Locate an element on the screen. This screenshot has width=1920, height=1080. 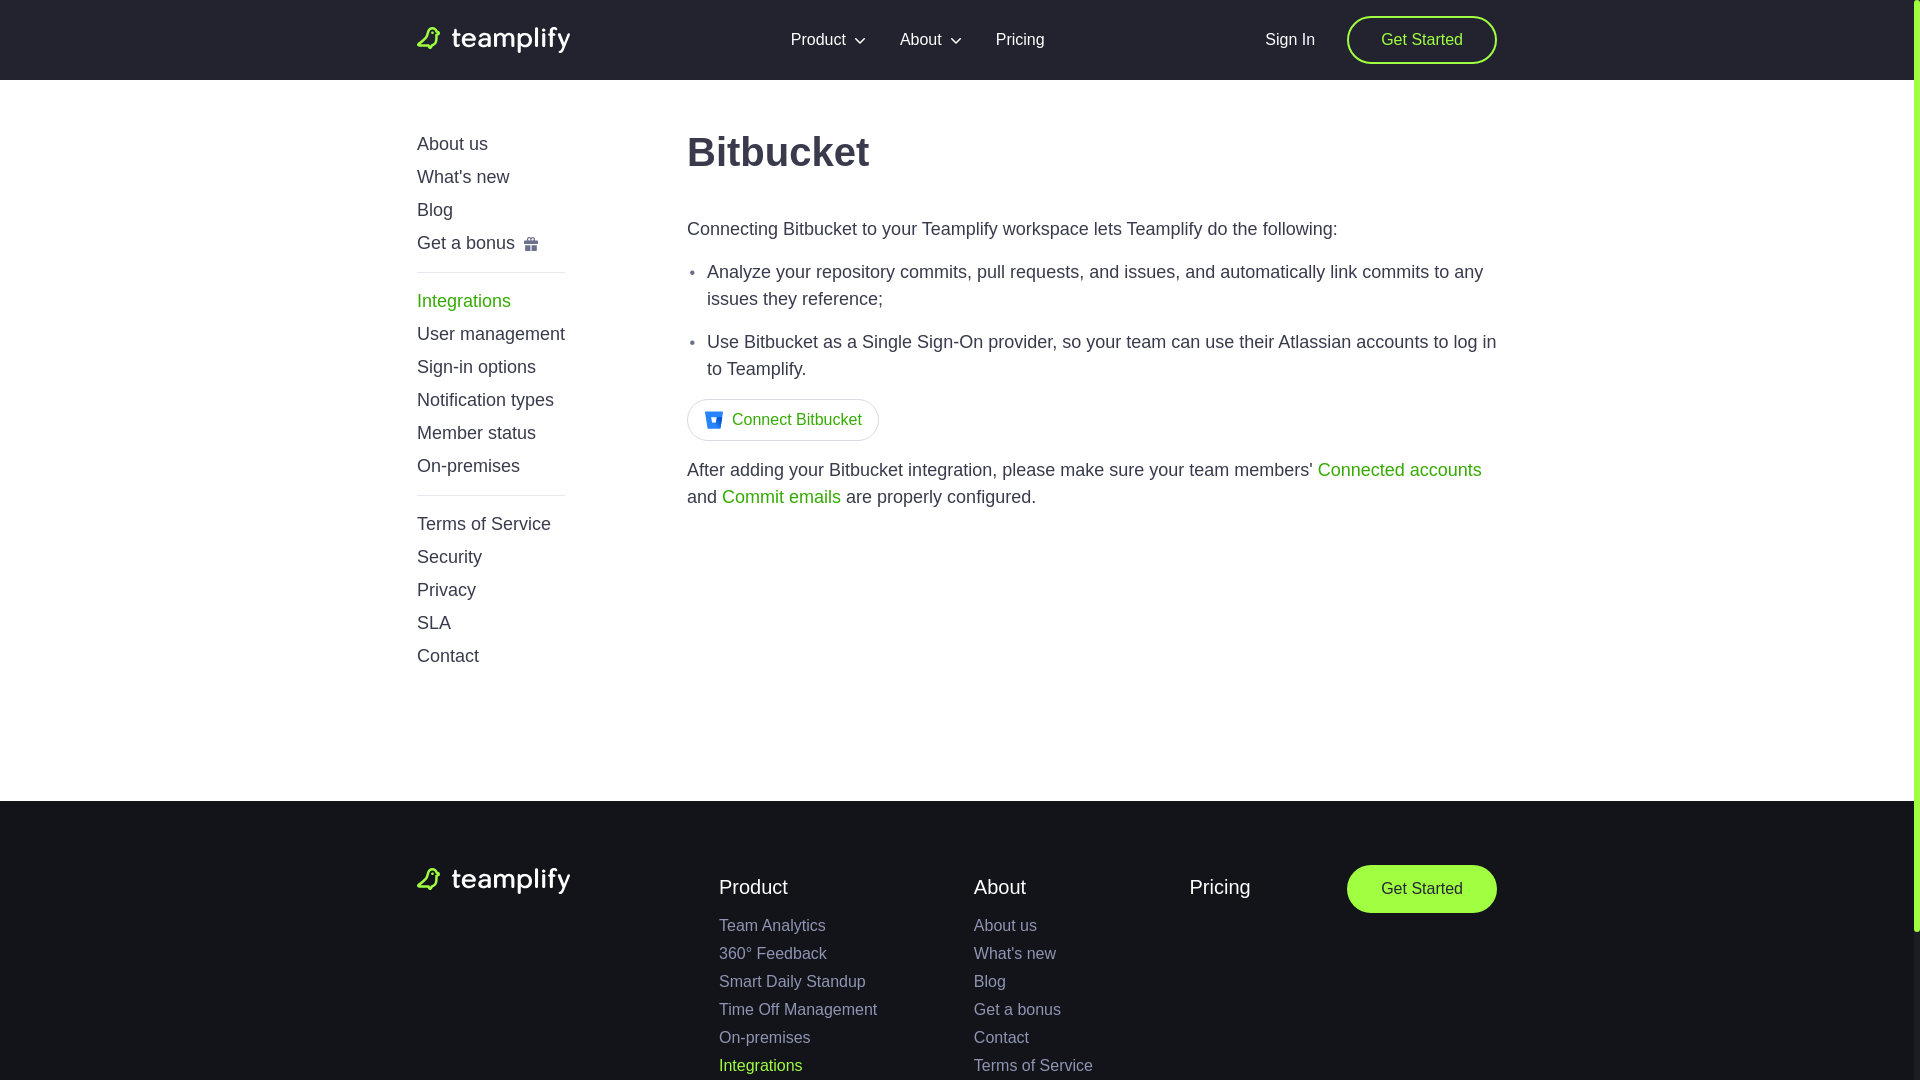
About us is located at coordinates (452, 144).